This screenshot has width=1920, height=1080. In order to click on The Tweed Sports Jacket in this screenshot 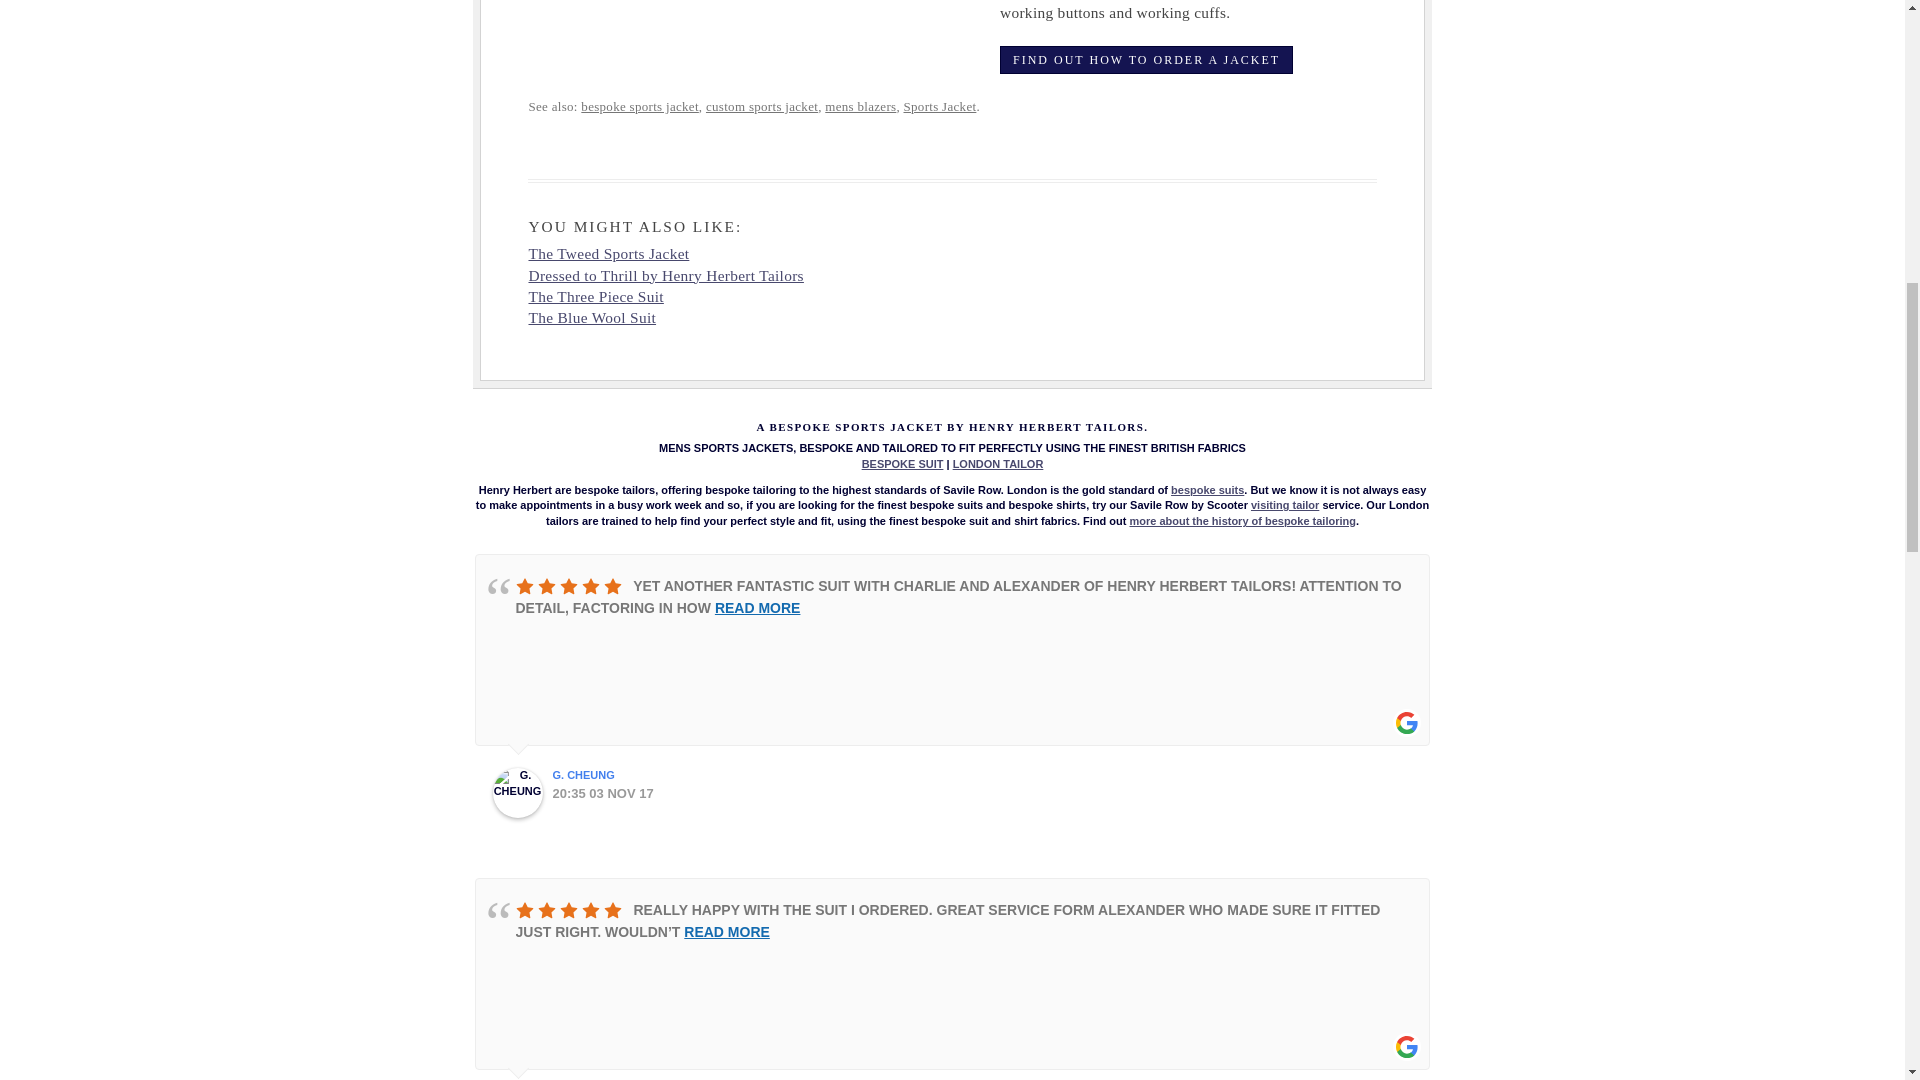, I will do `click(608, 254)`.